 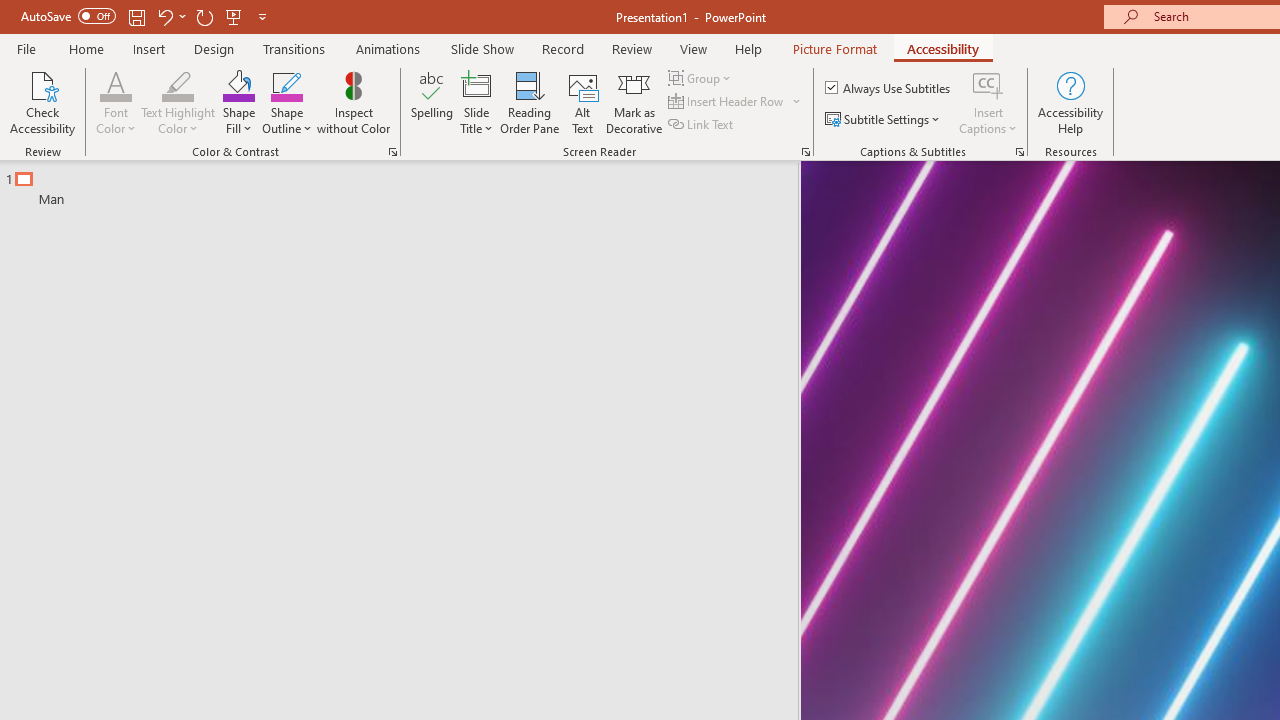 I want to click on Save, so click(x=136, y=16).